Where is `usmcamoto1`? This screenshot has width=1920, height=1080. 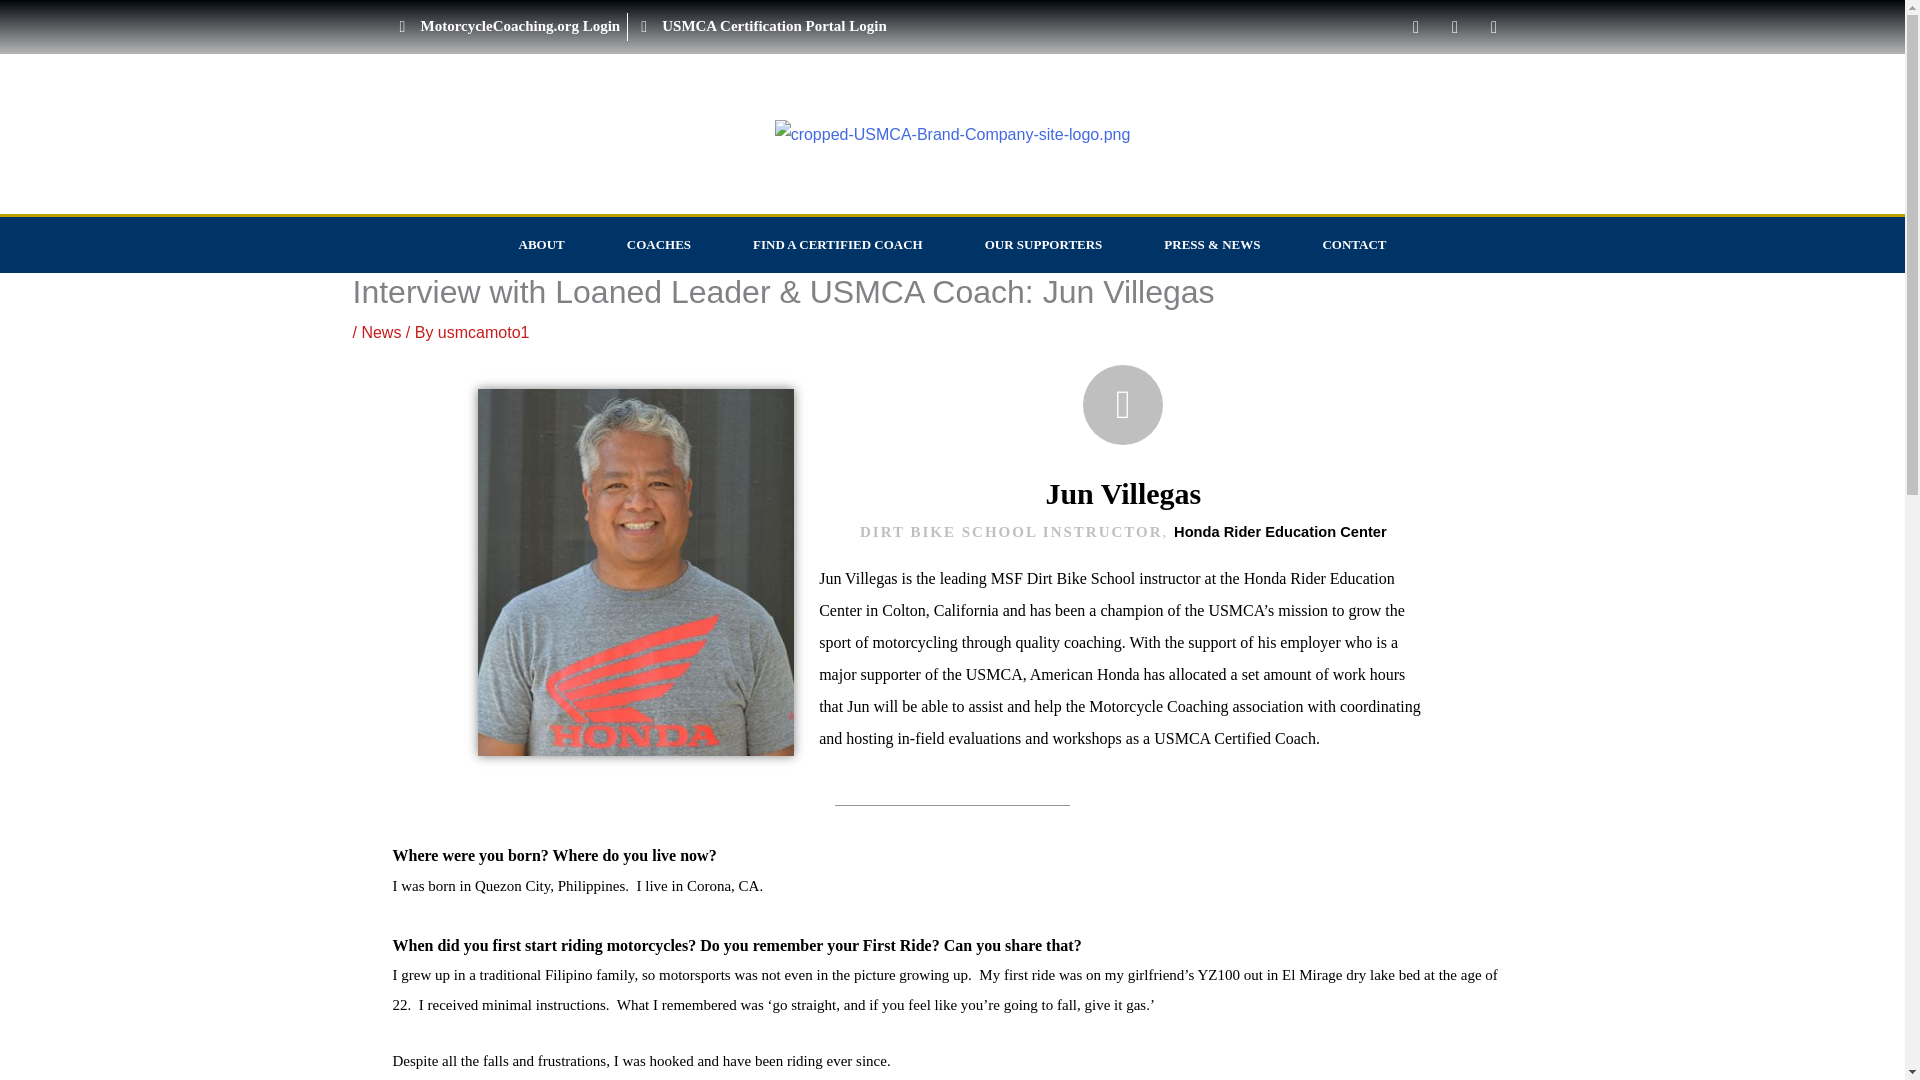 usmcamoto1 is located at coordinates (483, 332).